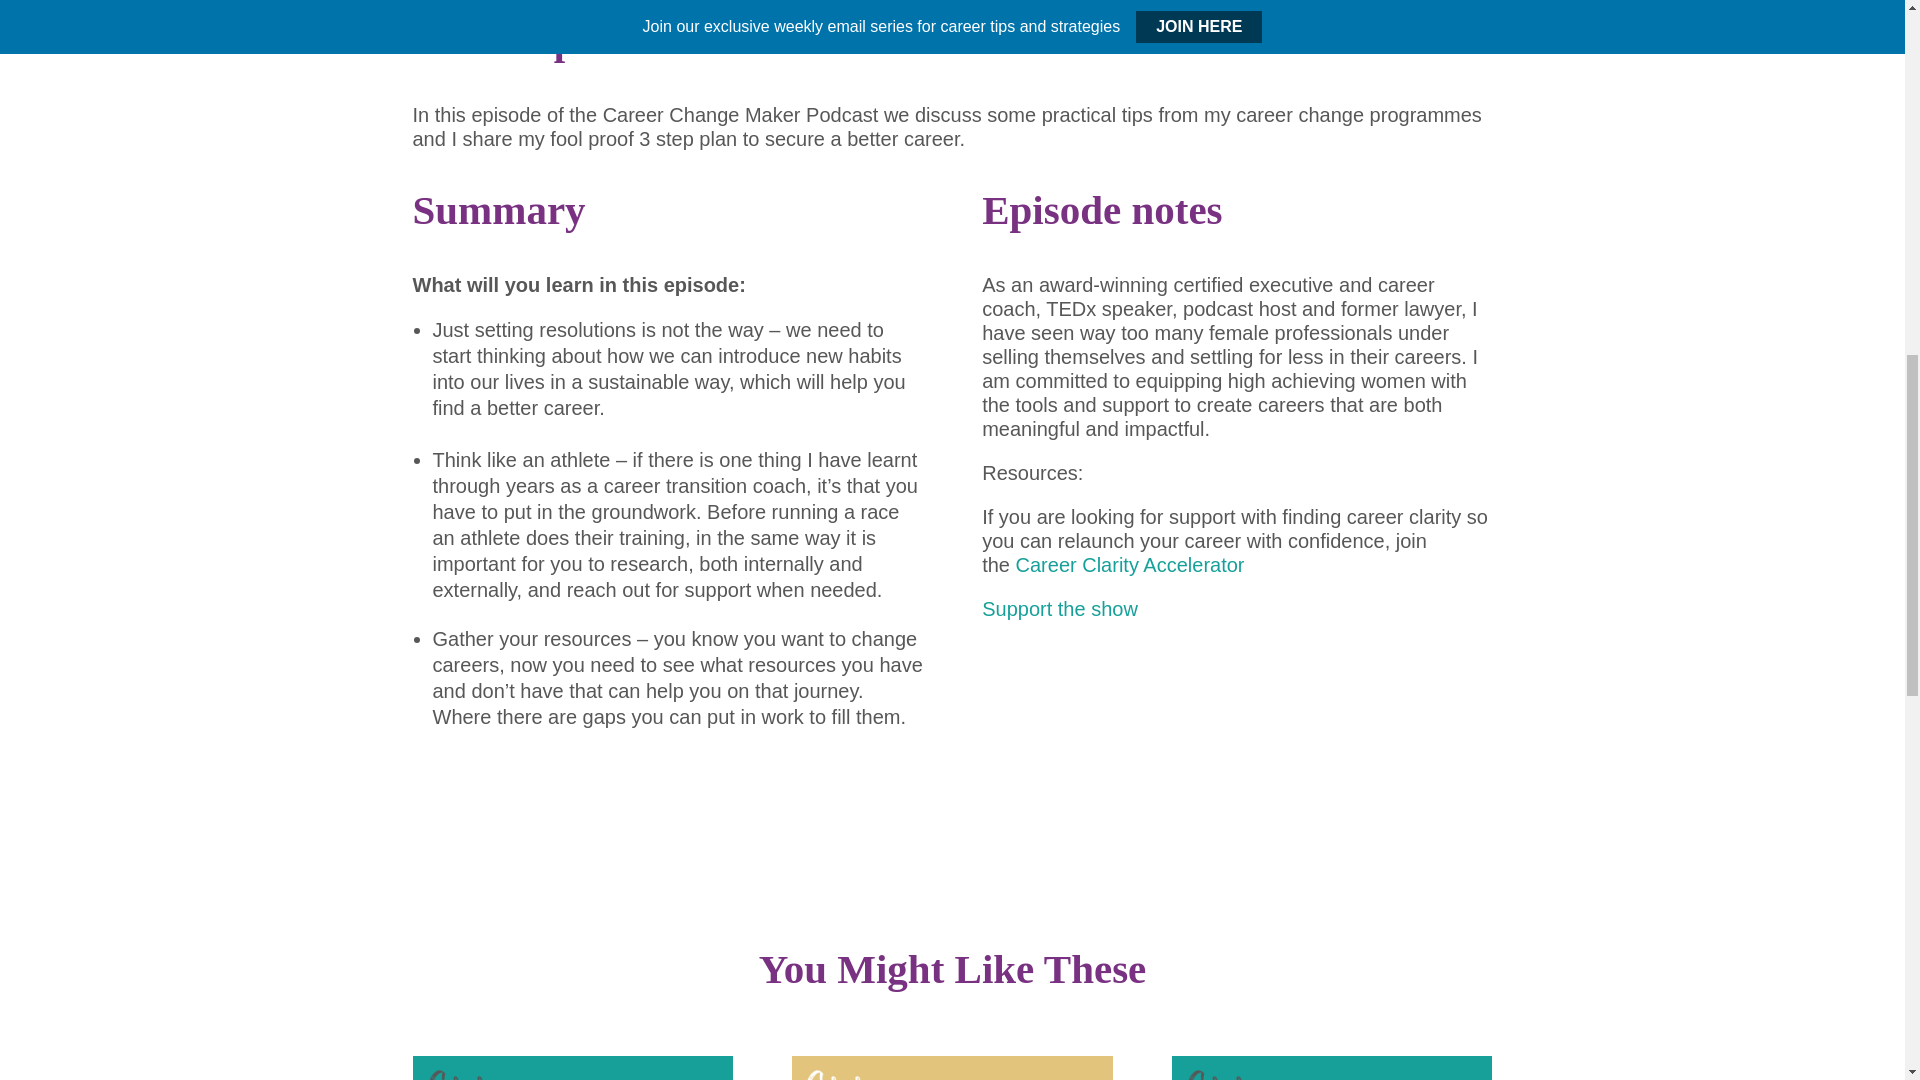 The height and width of the screenshot is (1080, 1920). Describe the element at coordinates (1060, 608) in the screenshot. I see `Support the show` at that location.